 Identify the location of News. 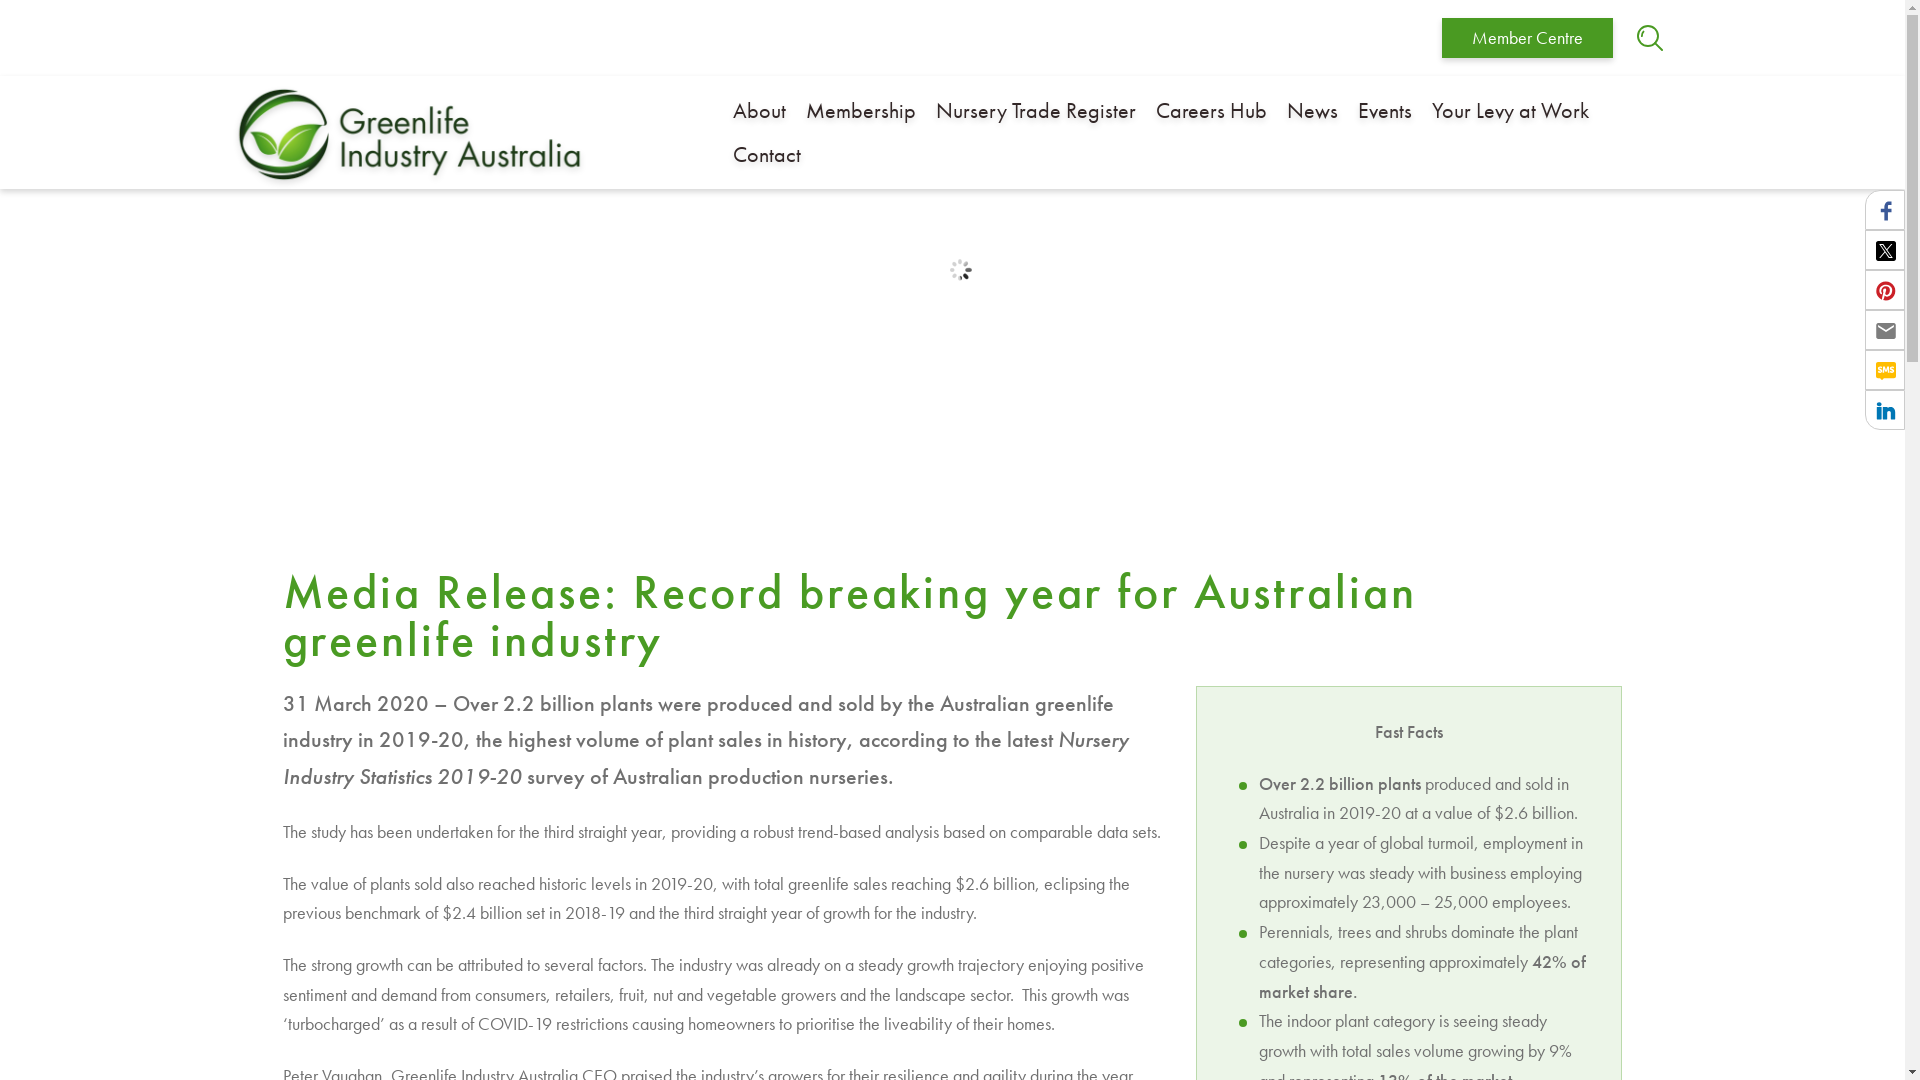
(1312, 110).